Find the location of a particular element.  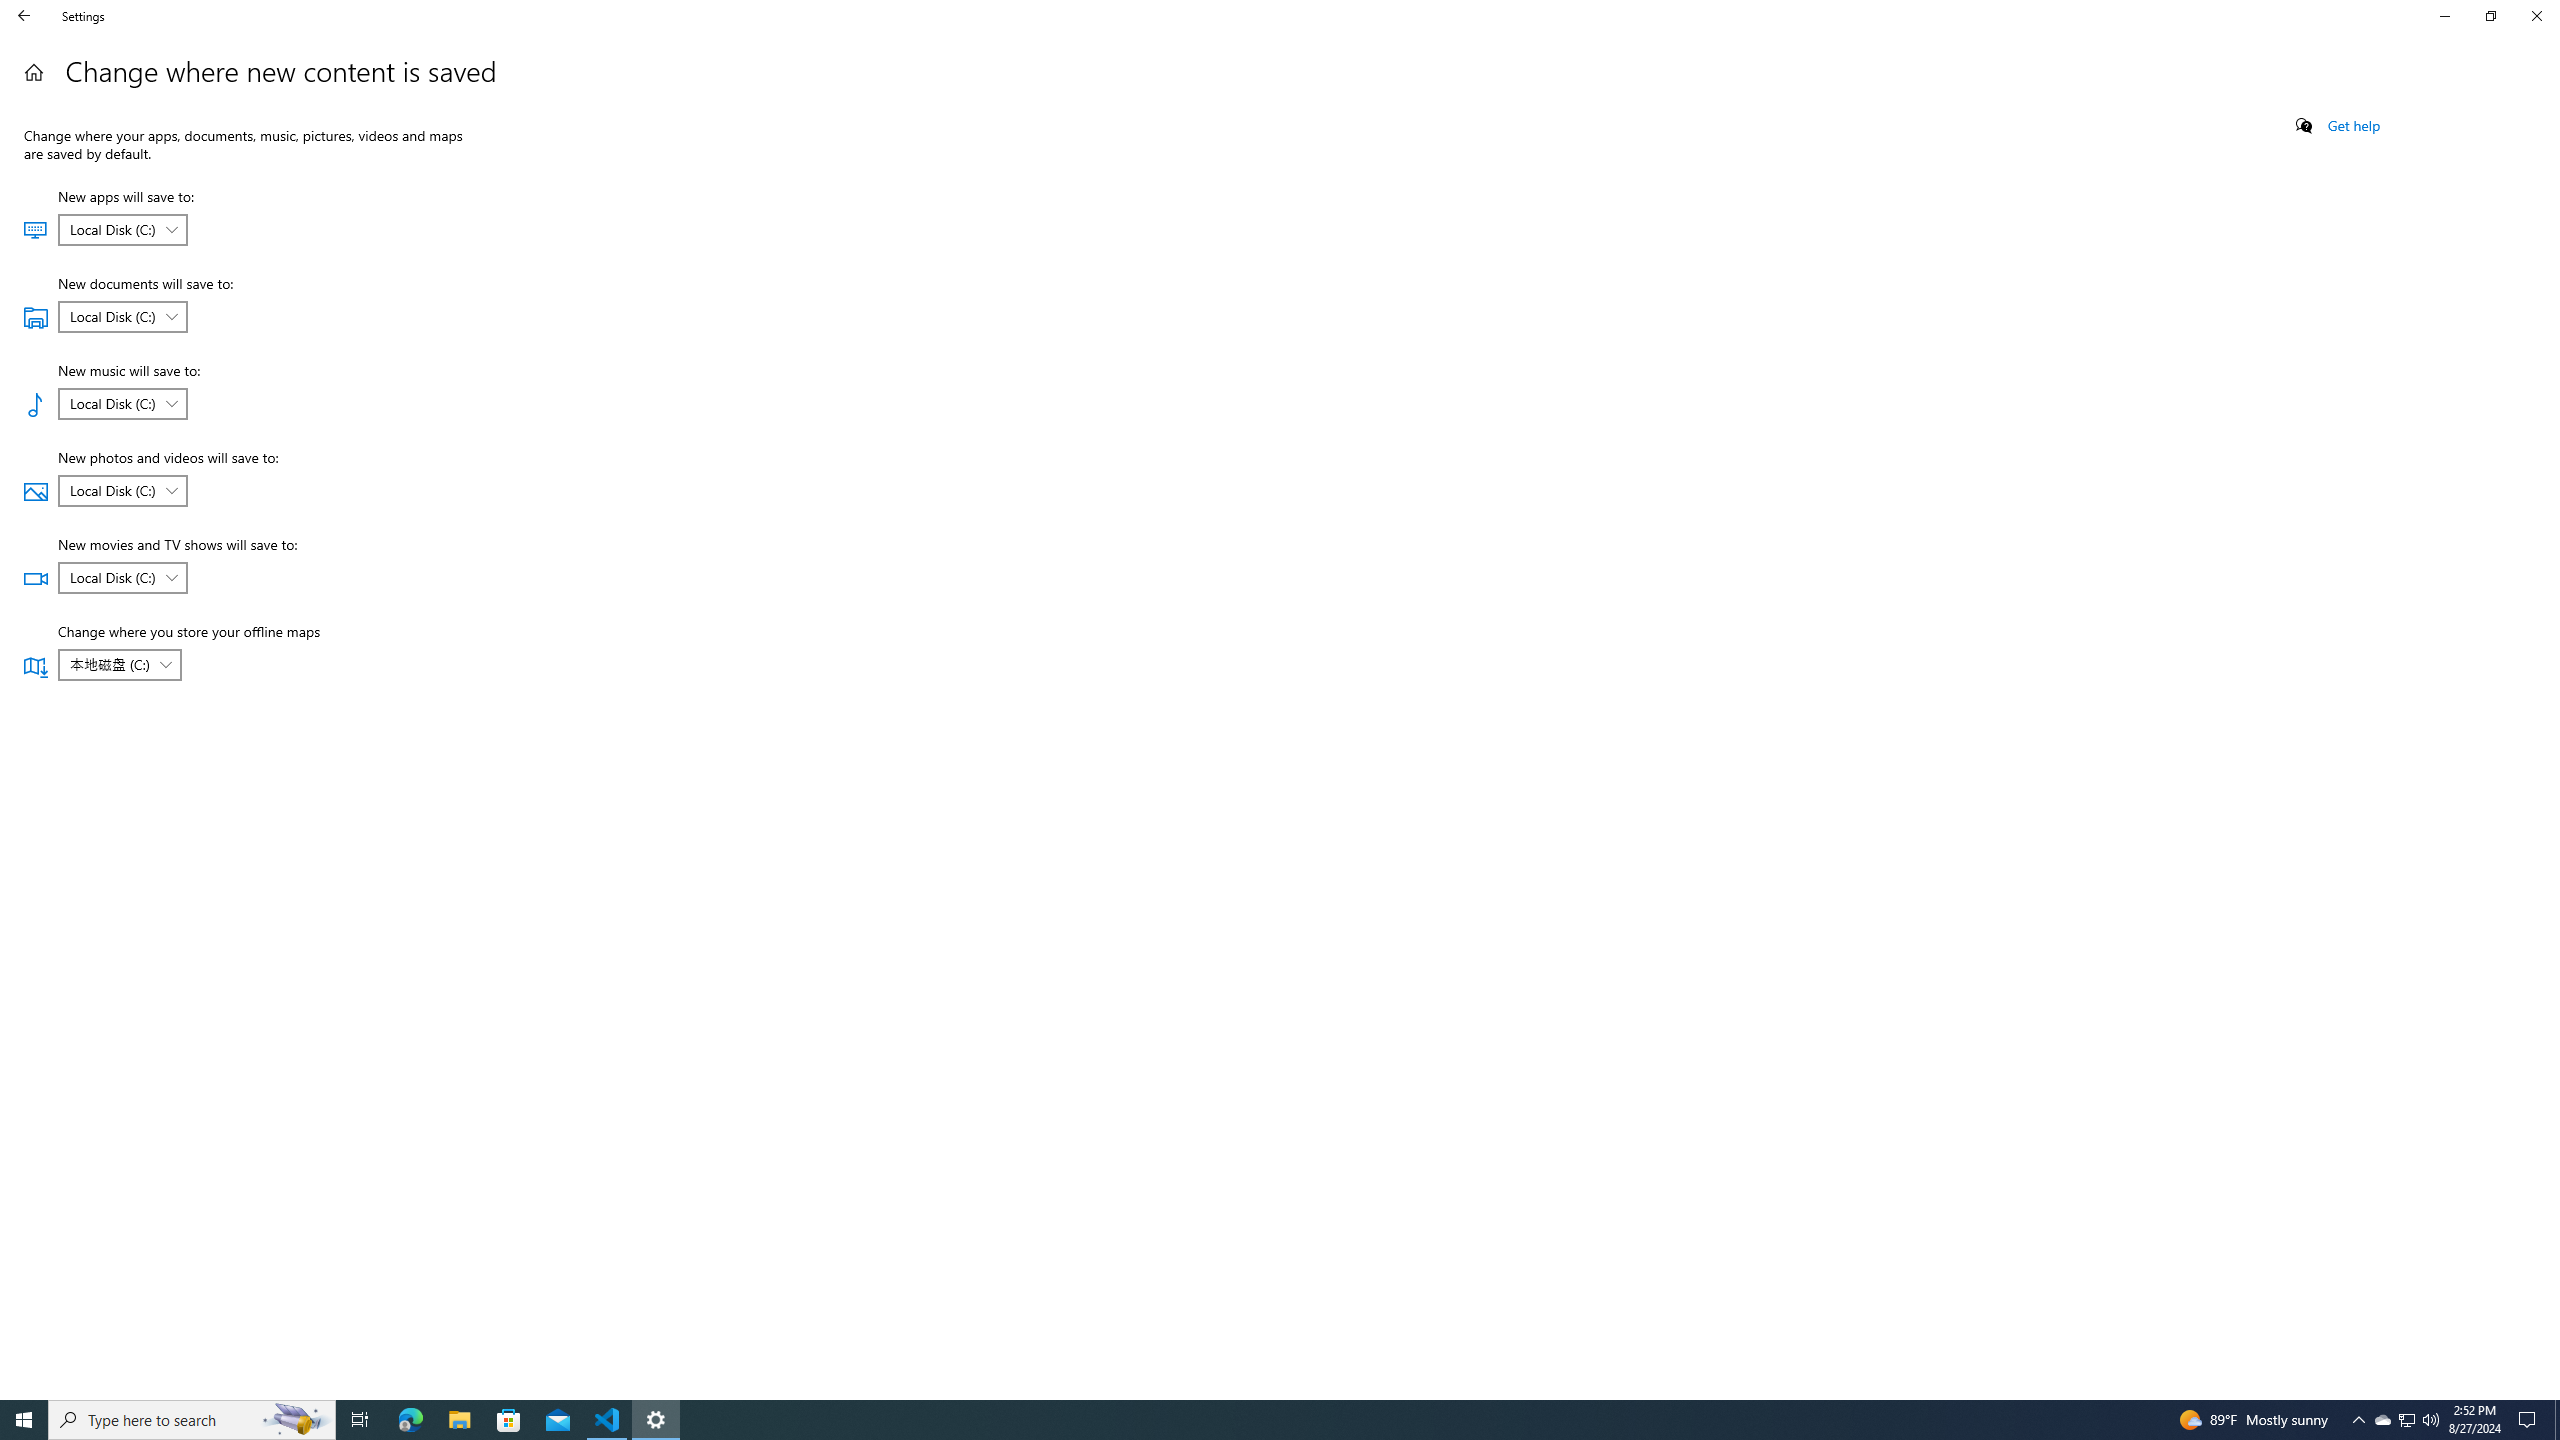

New apps will save to: is located at coordinates (122, 577).